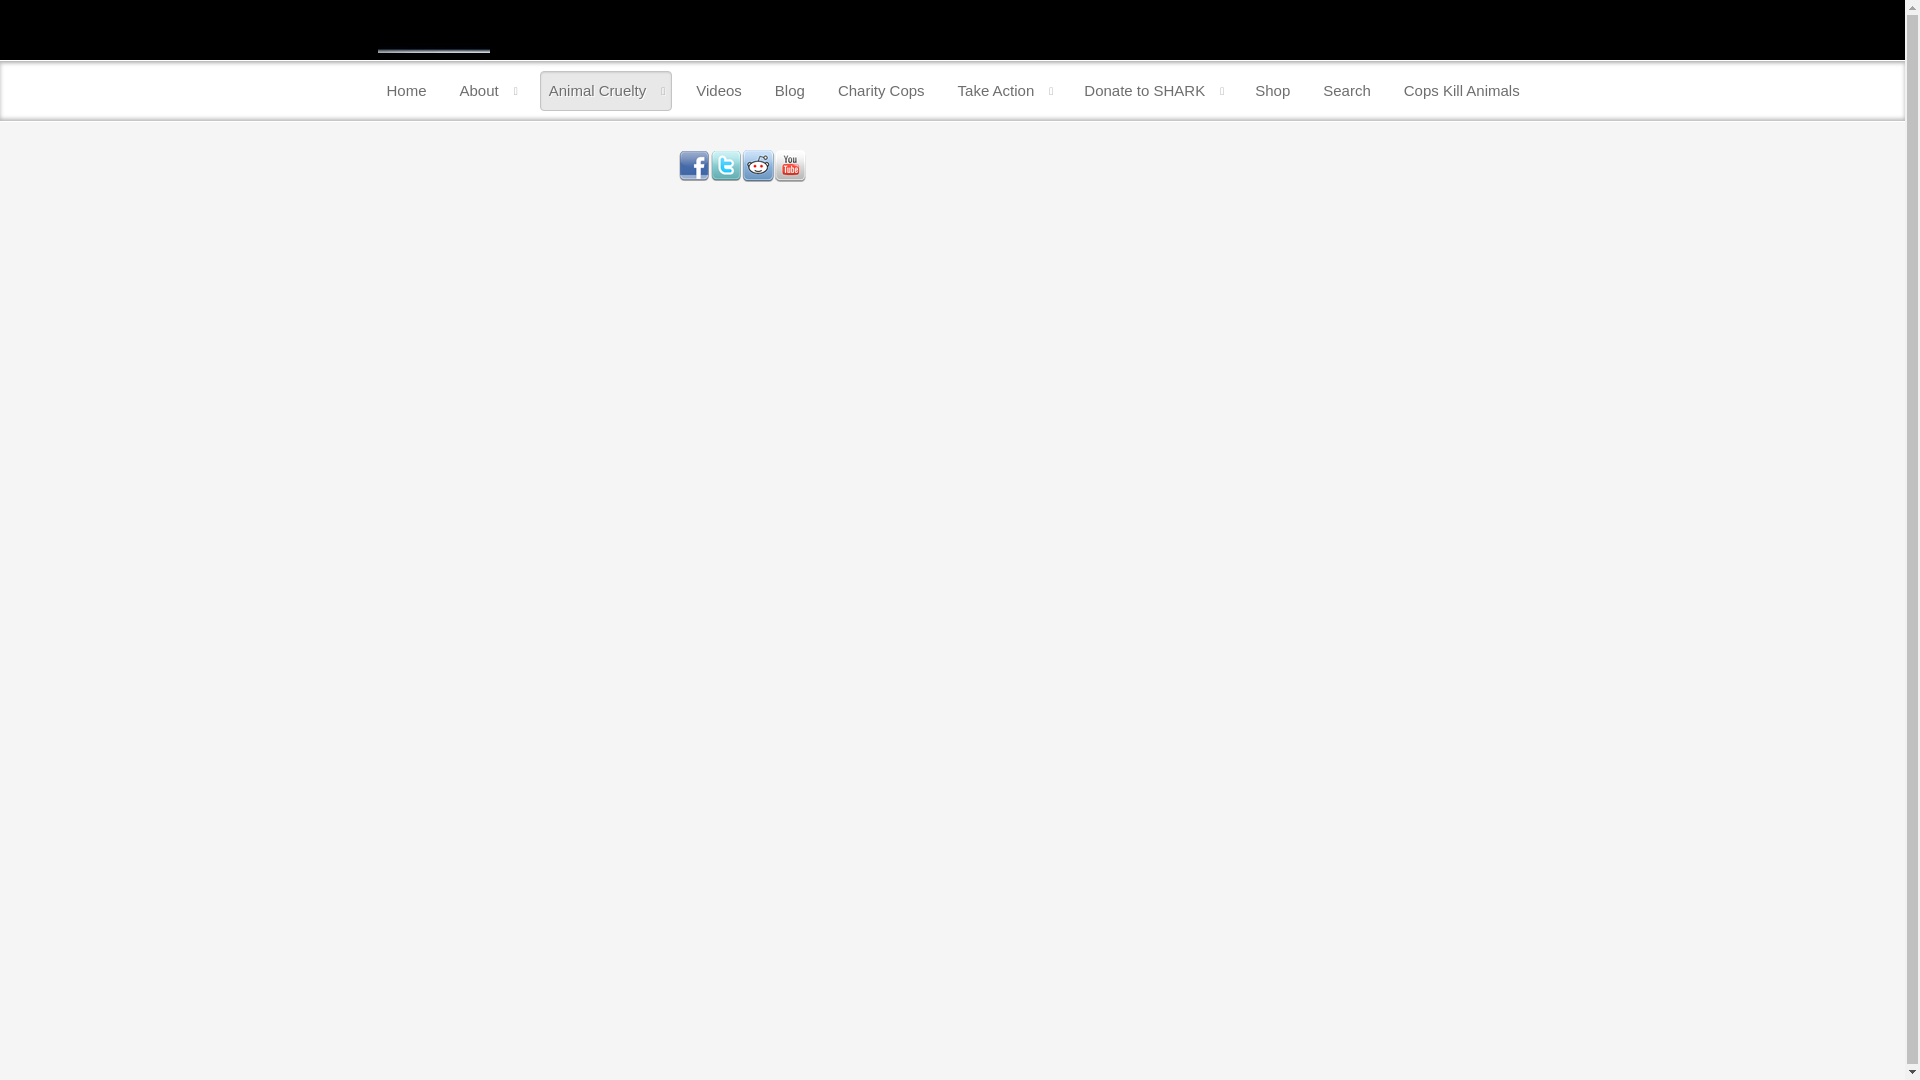 The width and height of the screenshot is (1920, 1080). What do you see at coordinates (881, 91) in the screenshot?
I see `Charity Cops` at bounding box center [881, 91].